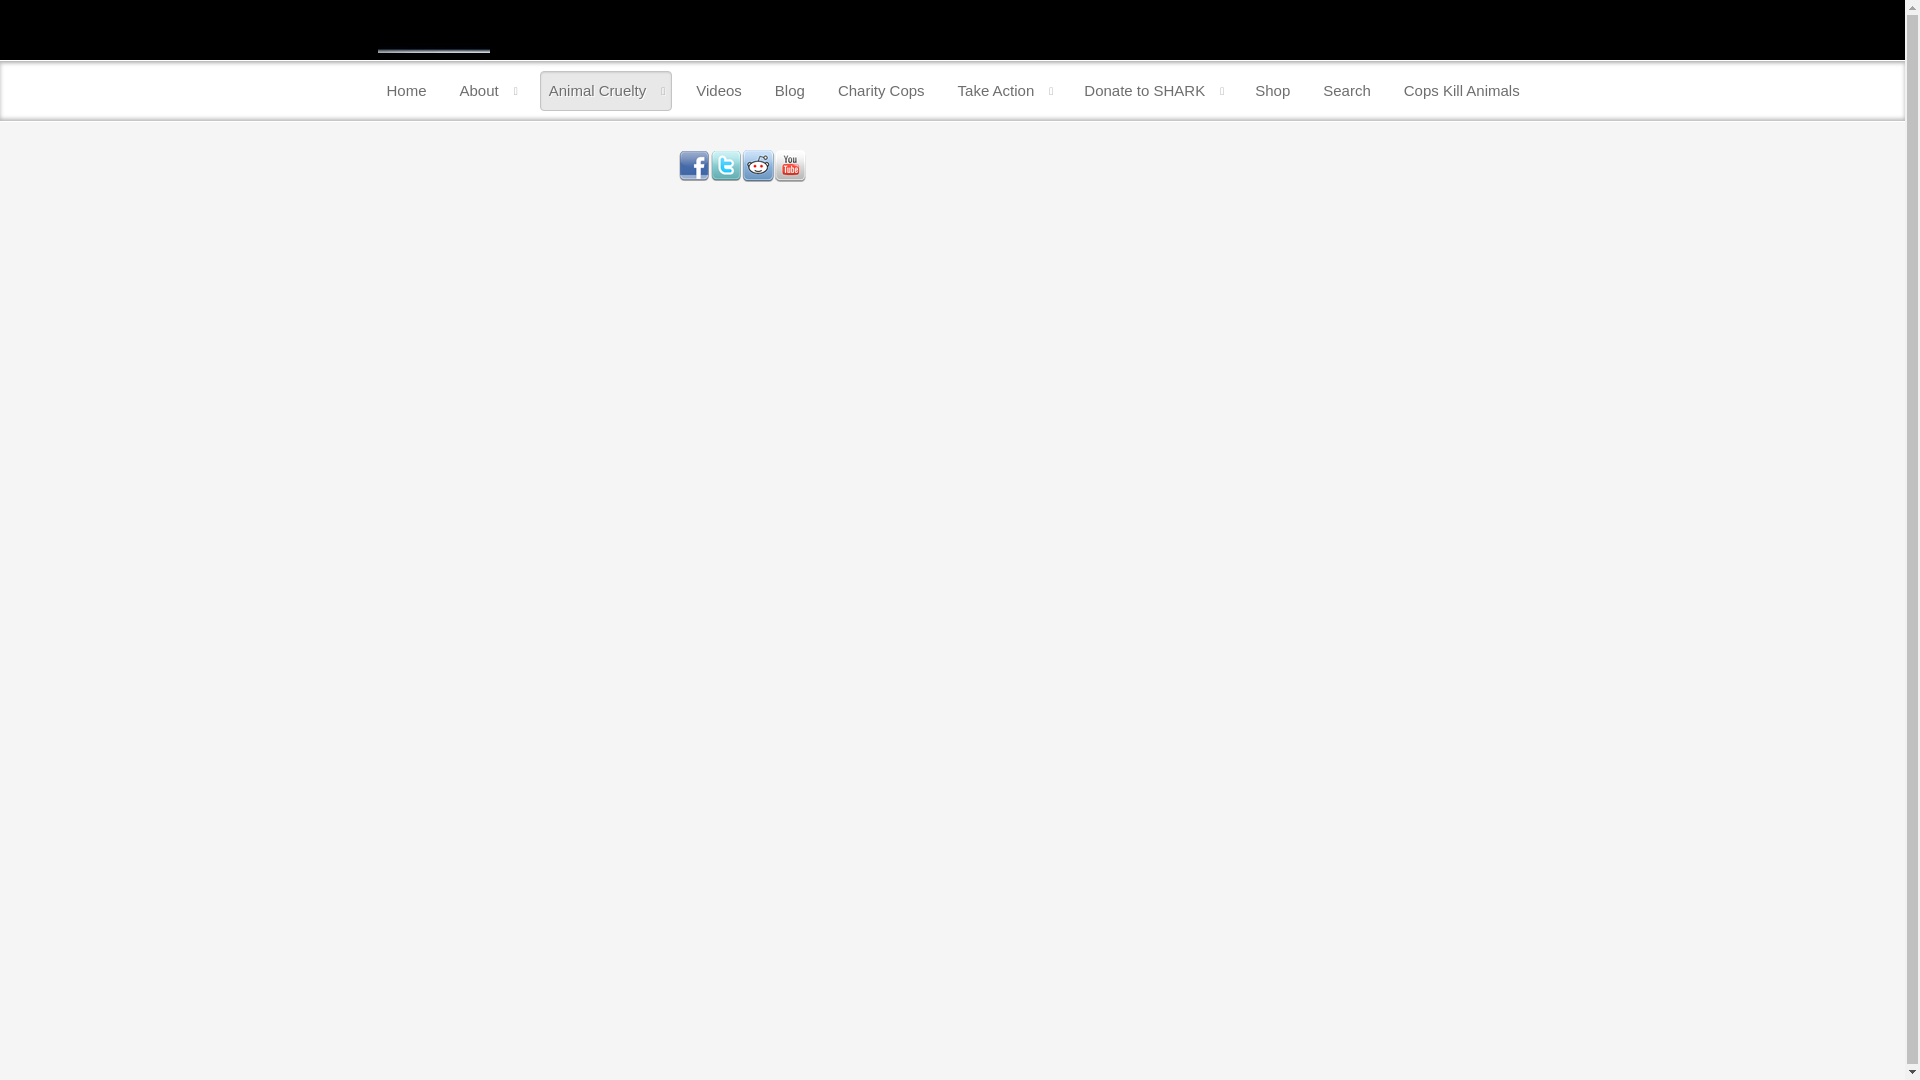 The width and height of the screenshot is (1920, 1080). What do you see at coordinates (881, 91) in the screenshot?
I see `Charity Cops` at bounding box center [881, 91].